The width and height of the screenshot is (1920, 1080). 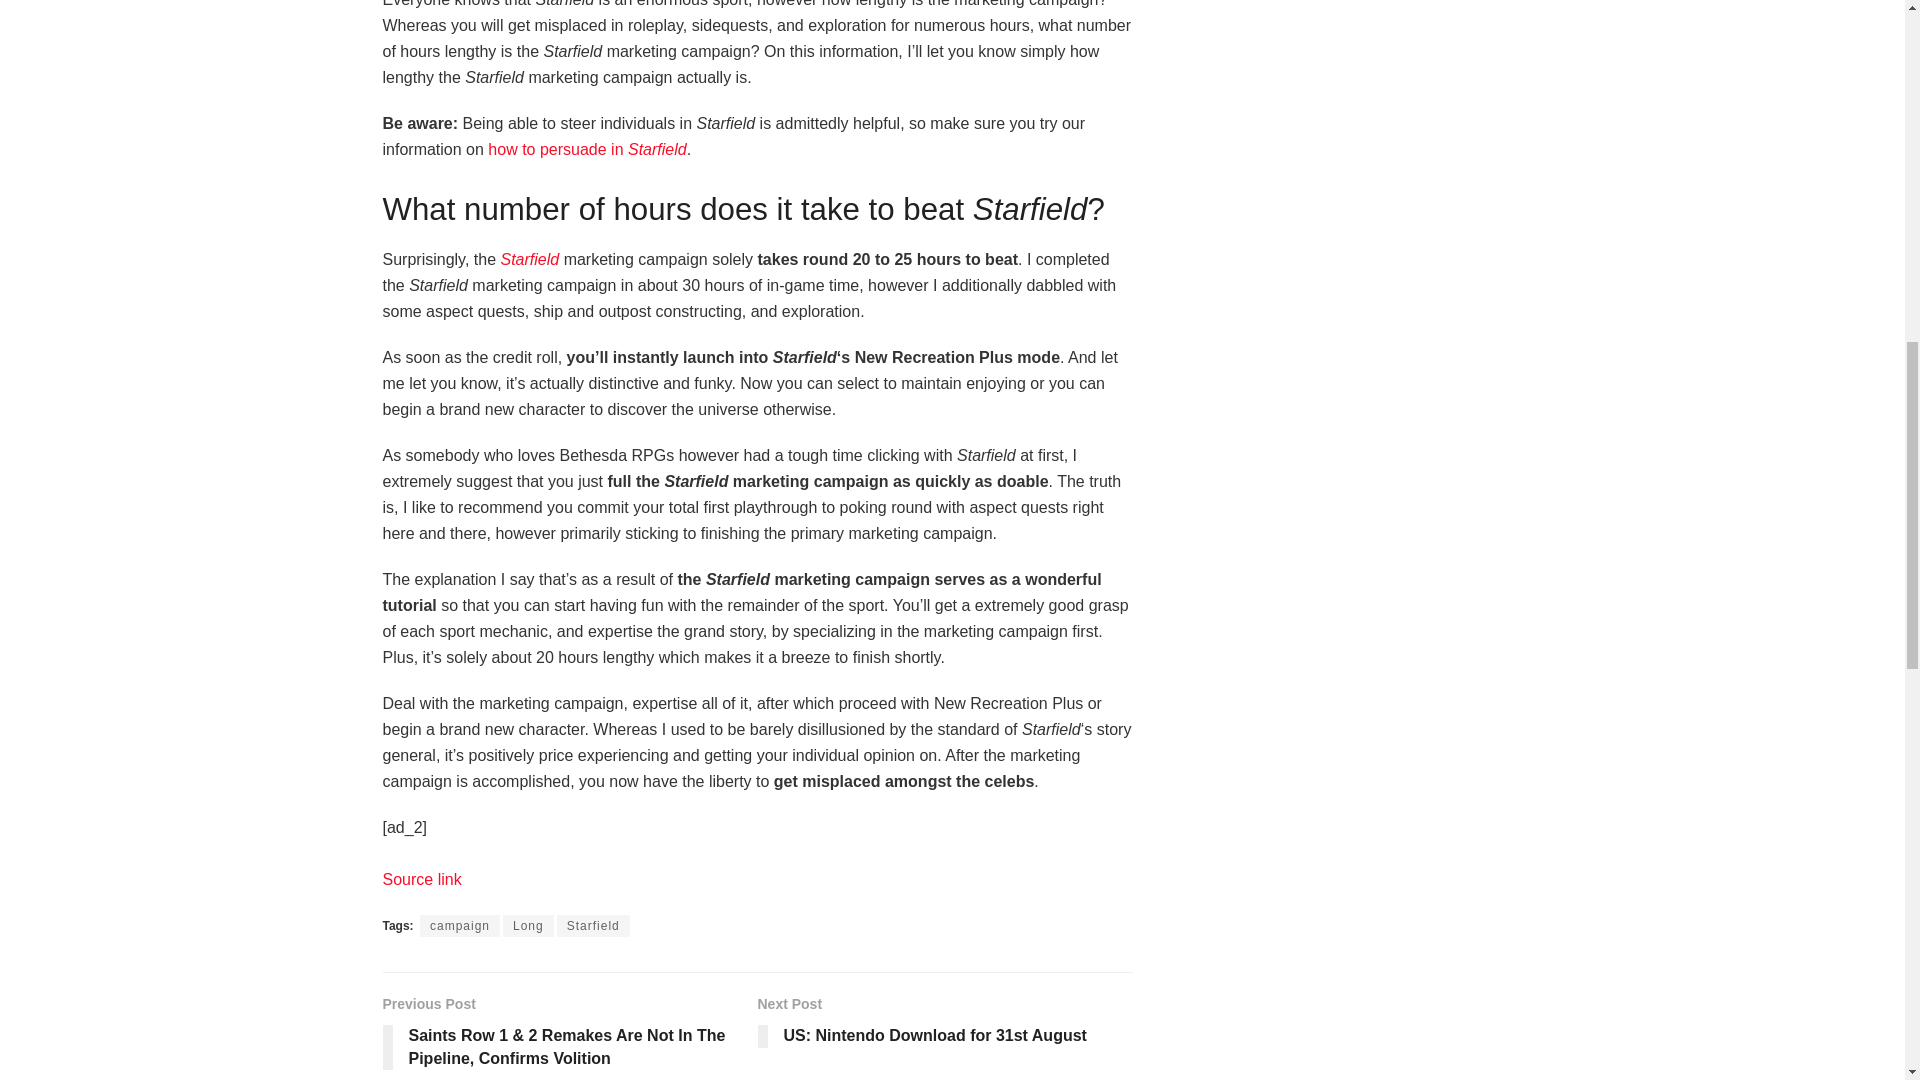 I want to click on campaign, so click(x=460, y=926).